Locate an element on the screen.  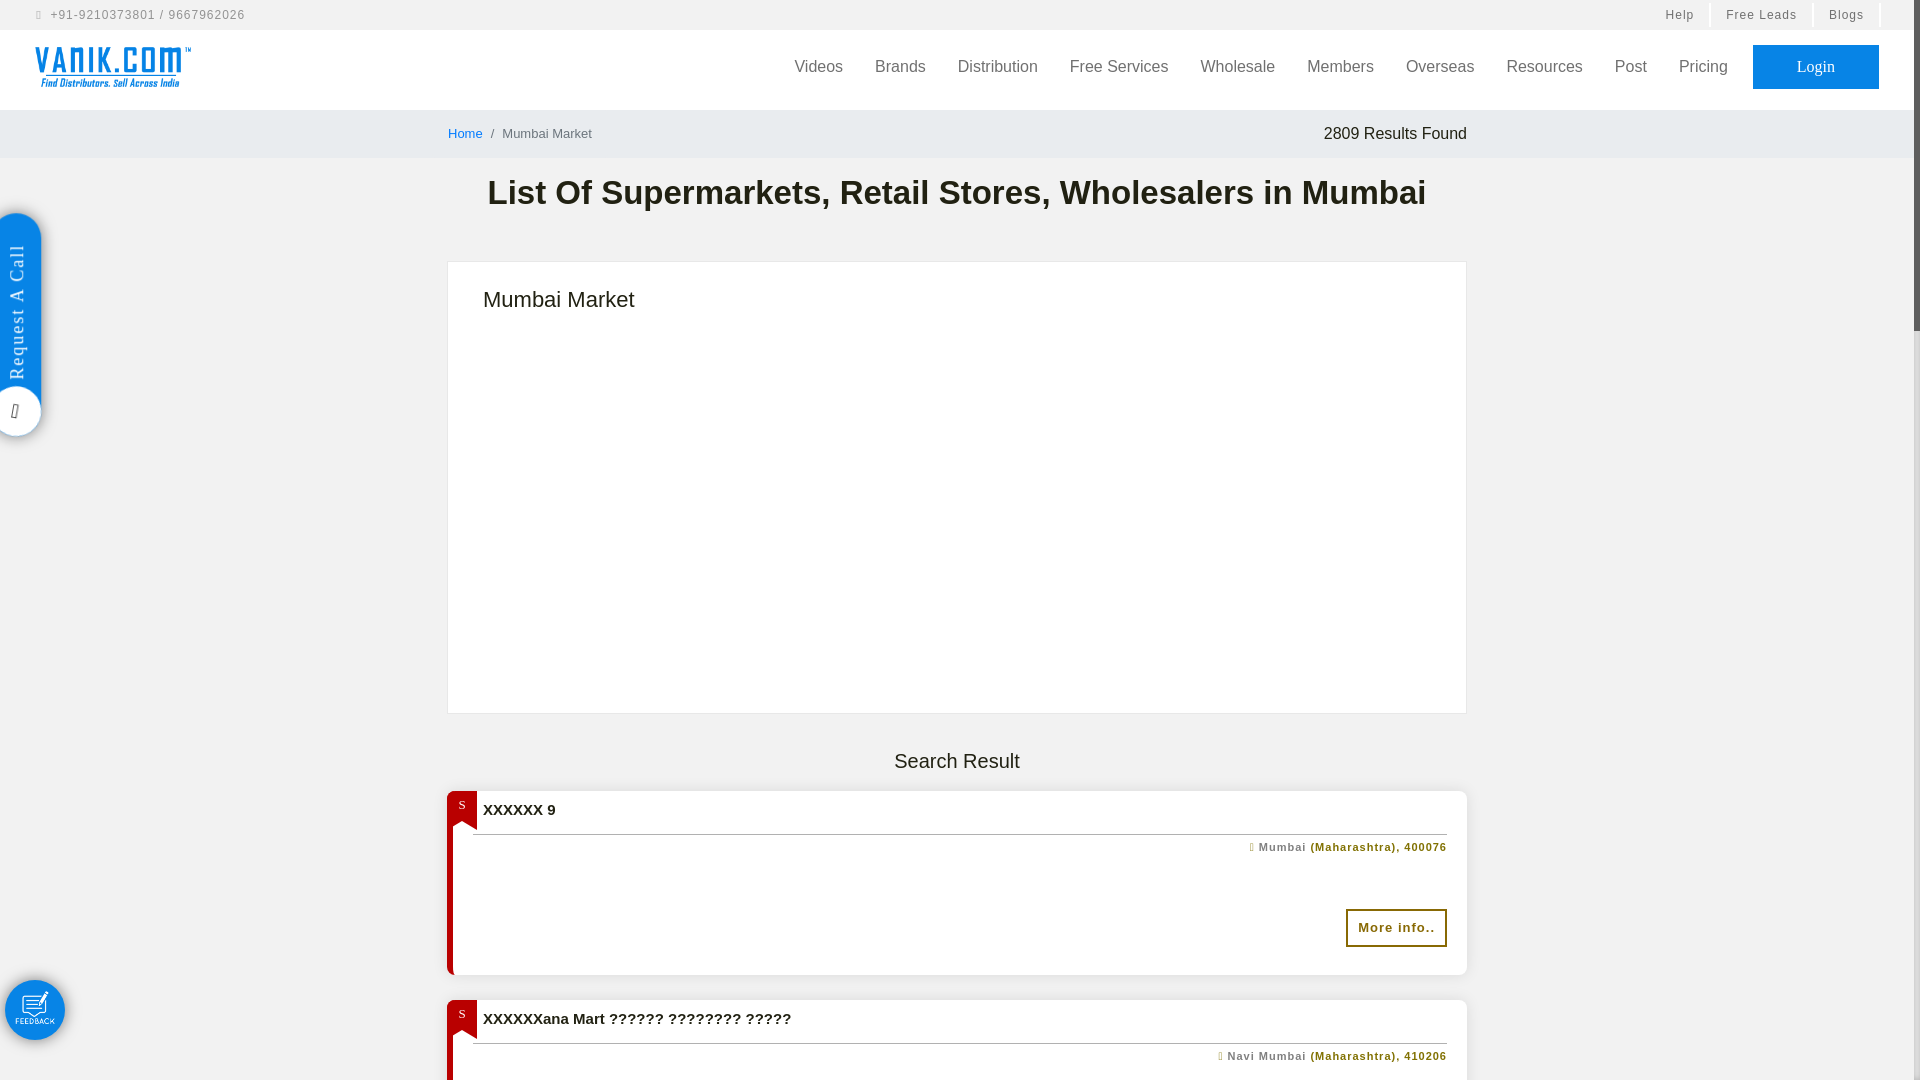
Brands is located at coordinates (900, 66).